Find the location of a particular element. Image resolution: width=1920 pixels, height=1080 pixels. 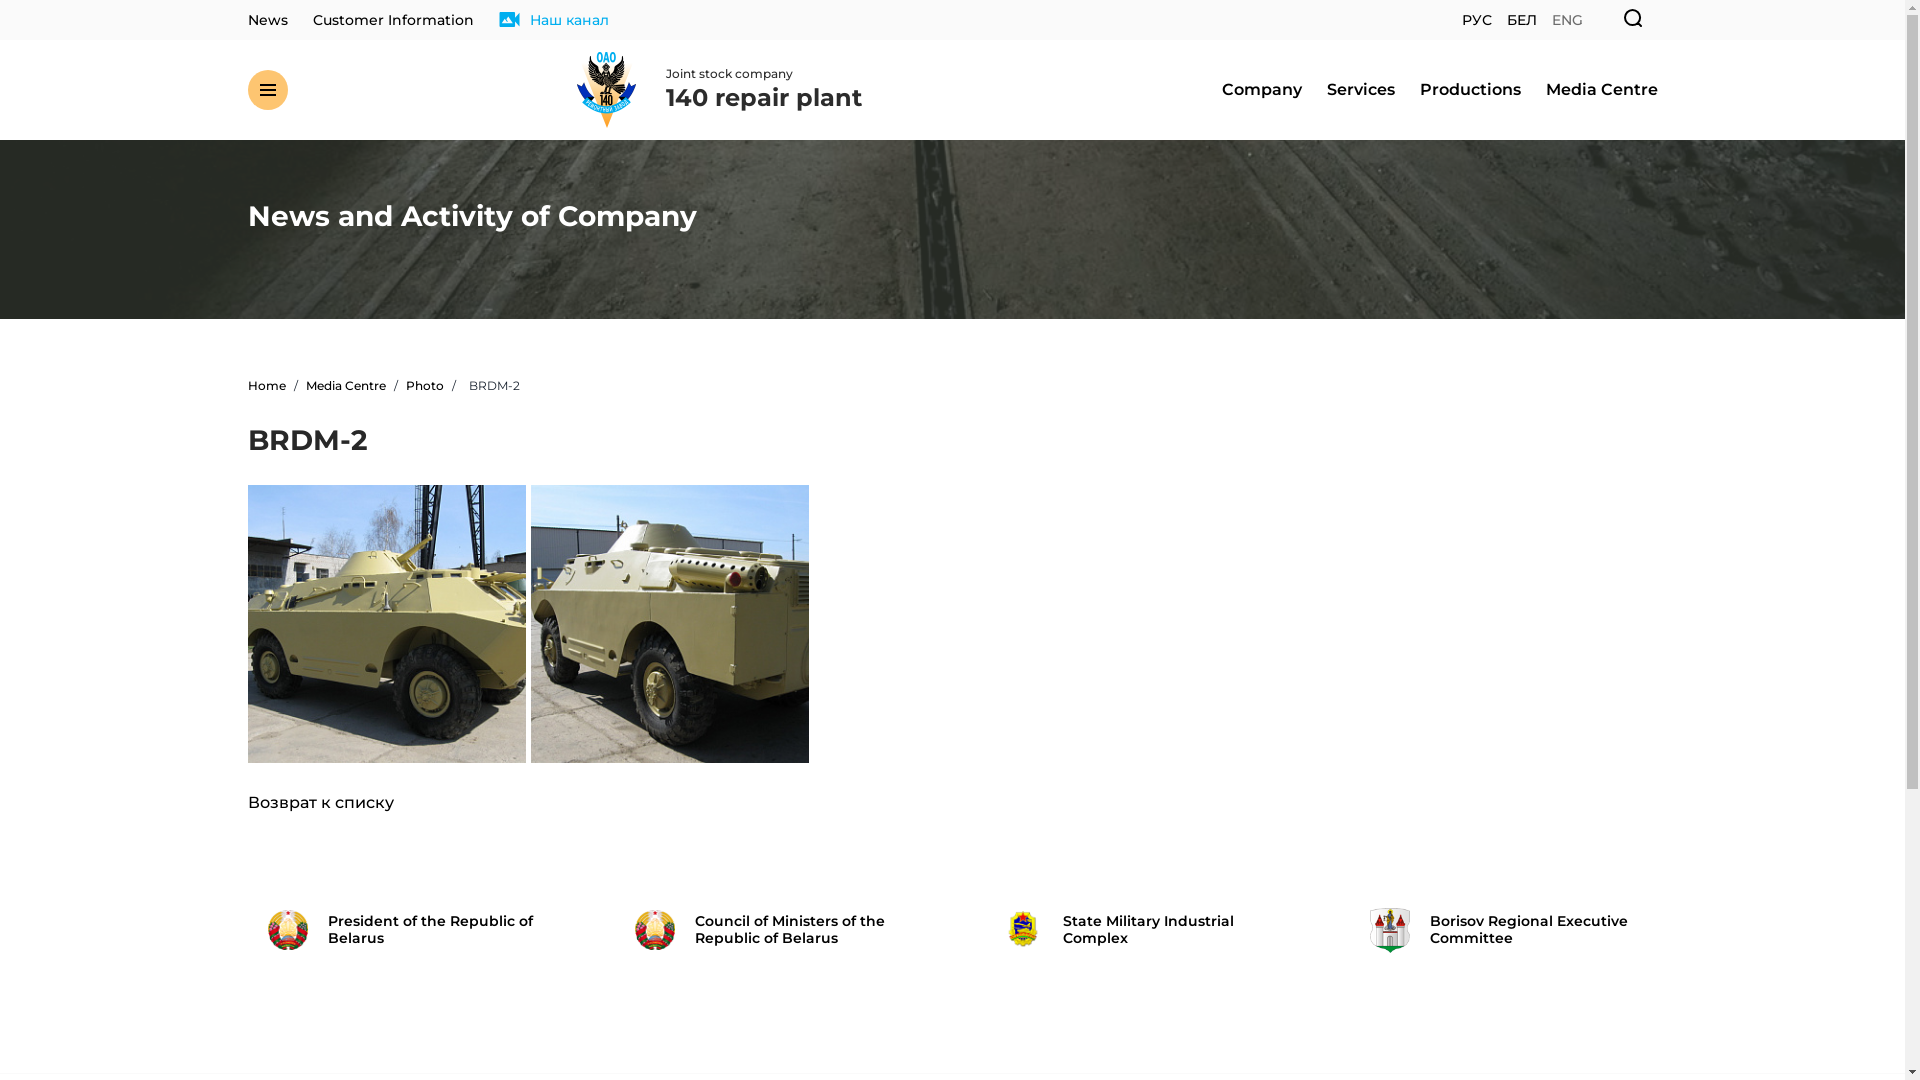

Company is located at coordinates (1262, 90).